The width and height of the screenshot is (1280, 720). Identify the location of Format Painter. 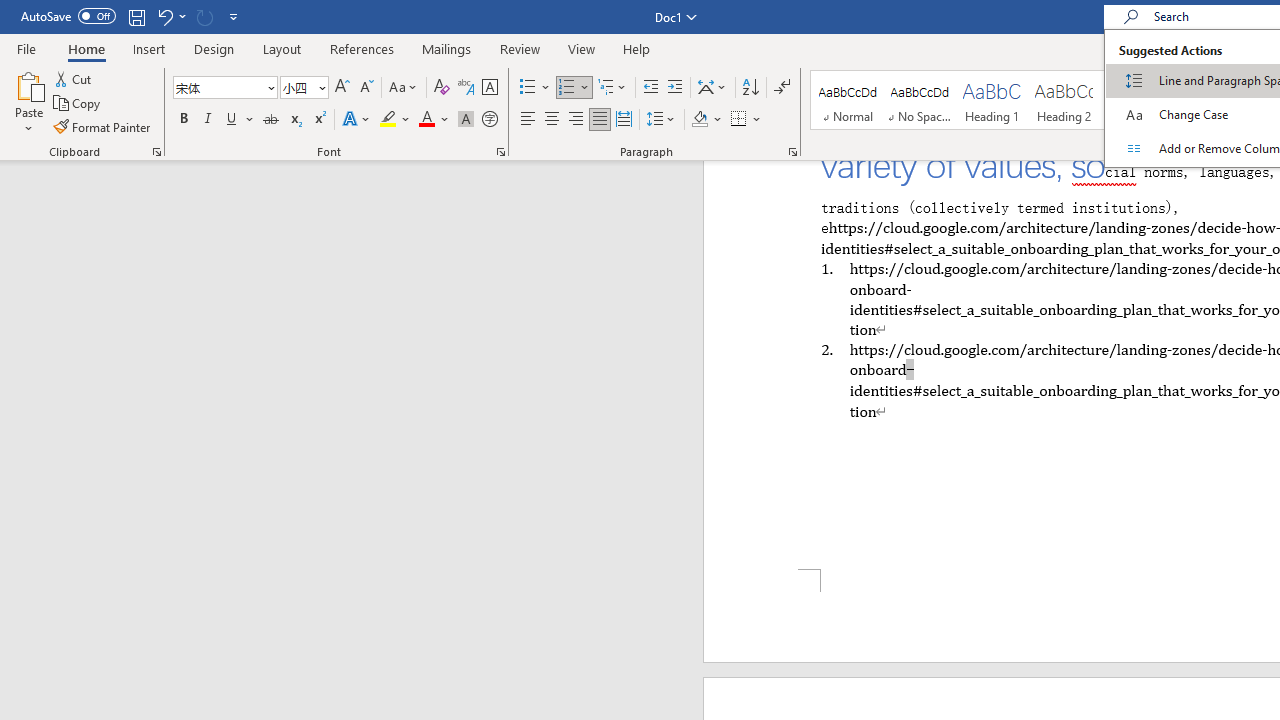
(103, 126).